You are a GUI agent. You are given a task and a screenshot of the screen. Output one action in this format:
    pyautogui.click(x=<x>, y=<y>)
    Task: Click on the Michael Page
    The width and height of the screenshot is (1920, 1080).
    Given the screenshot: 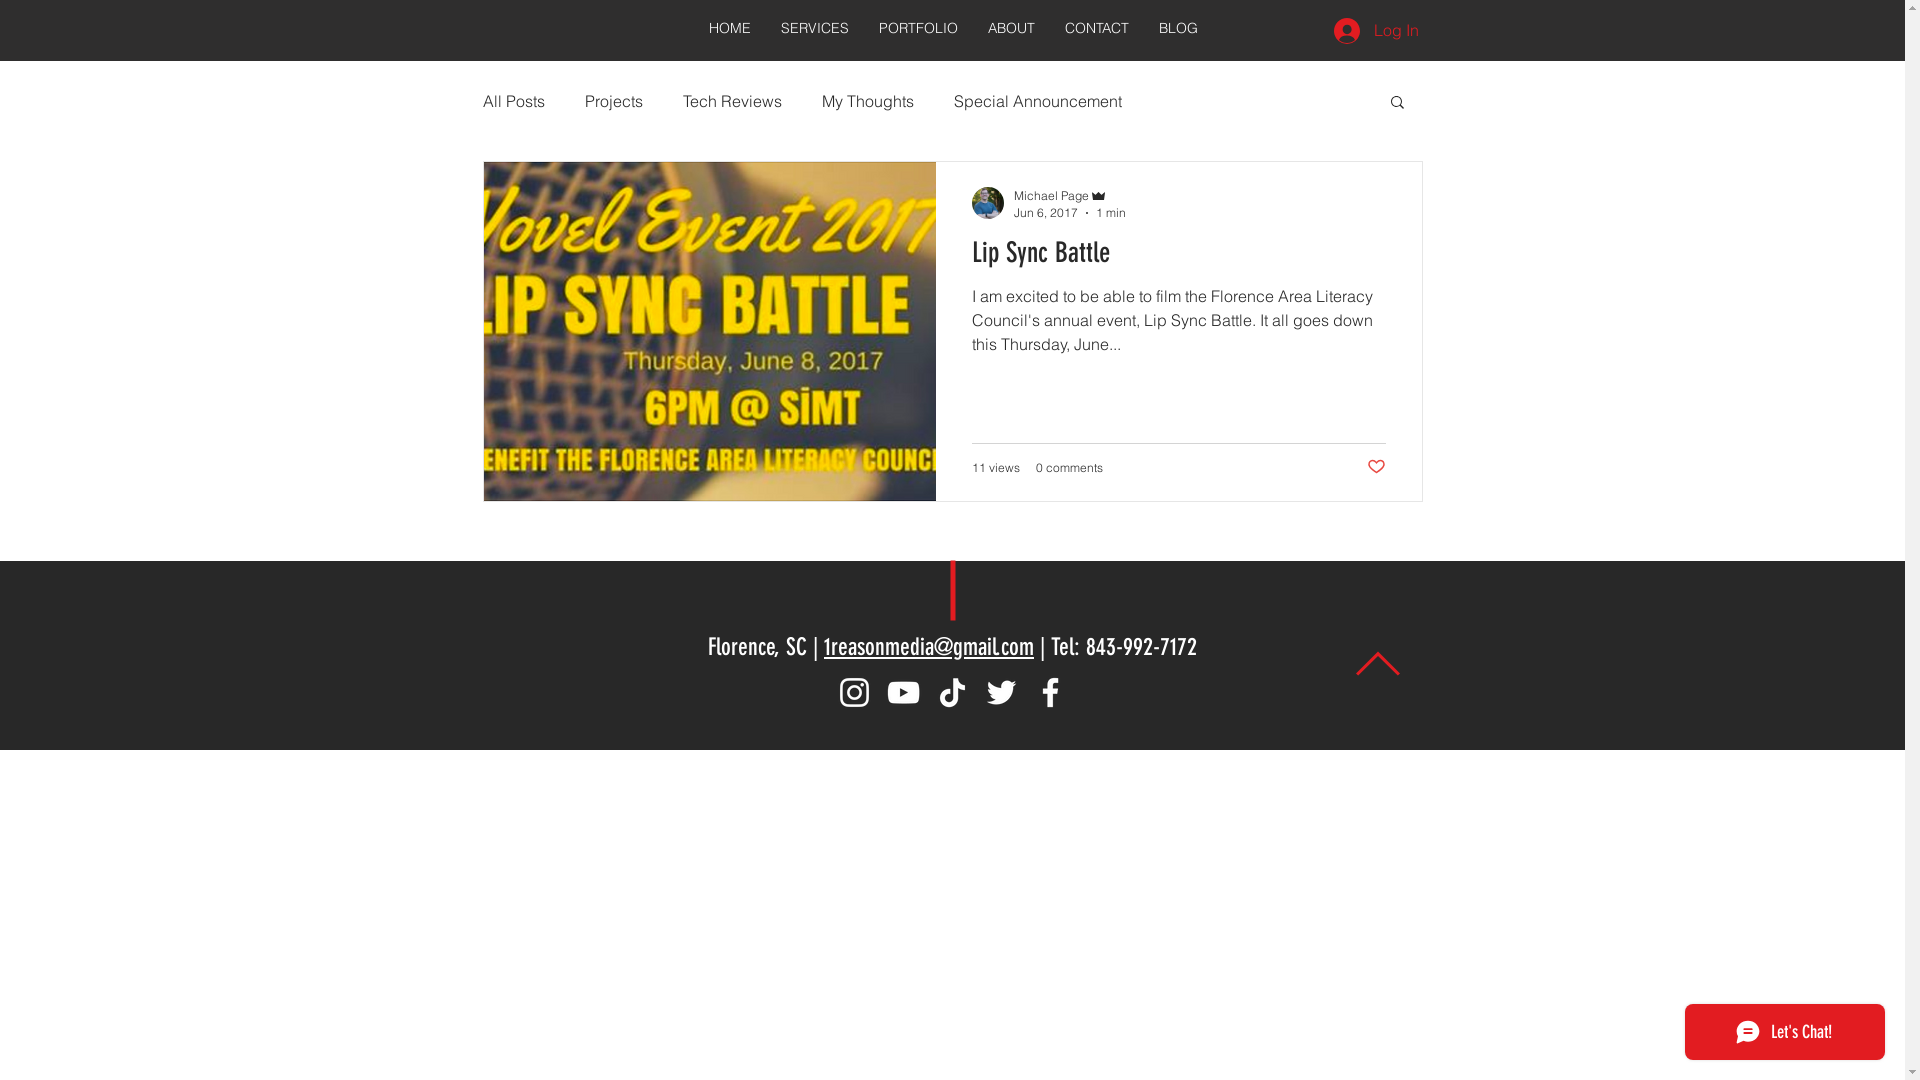 What is the action you would take?
    pyautogui.click(x=1070, y=196)
    